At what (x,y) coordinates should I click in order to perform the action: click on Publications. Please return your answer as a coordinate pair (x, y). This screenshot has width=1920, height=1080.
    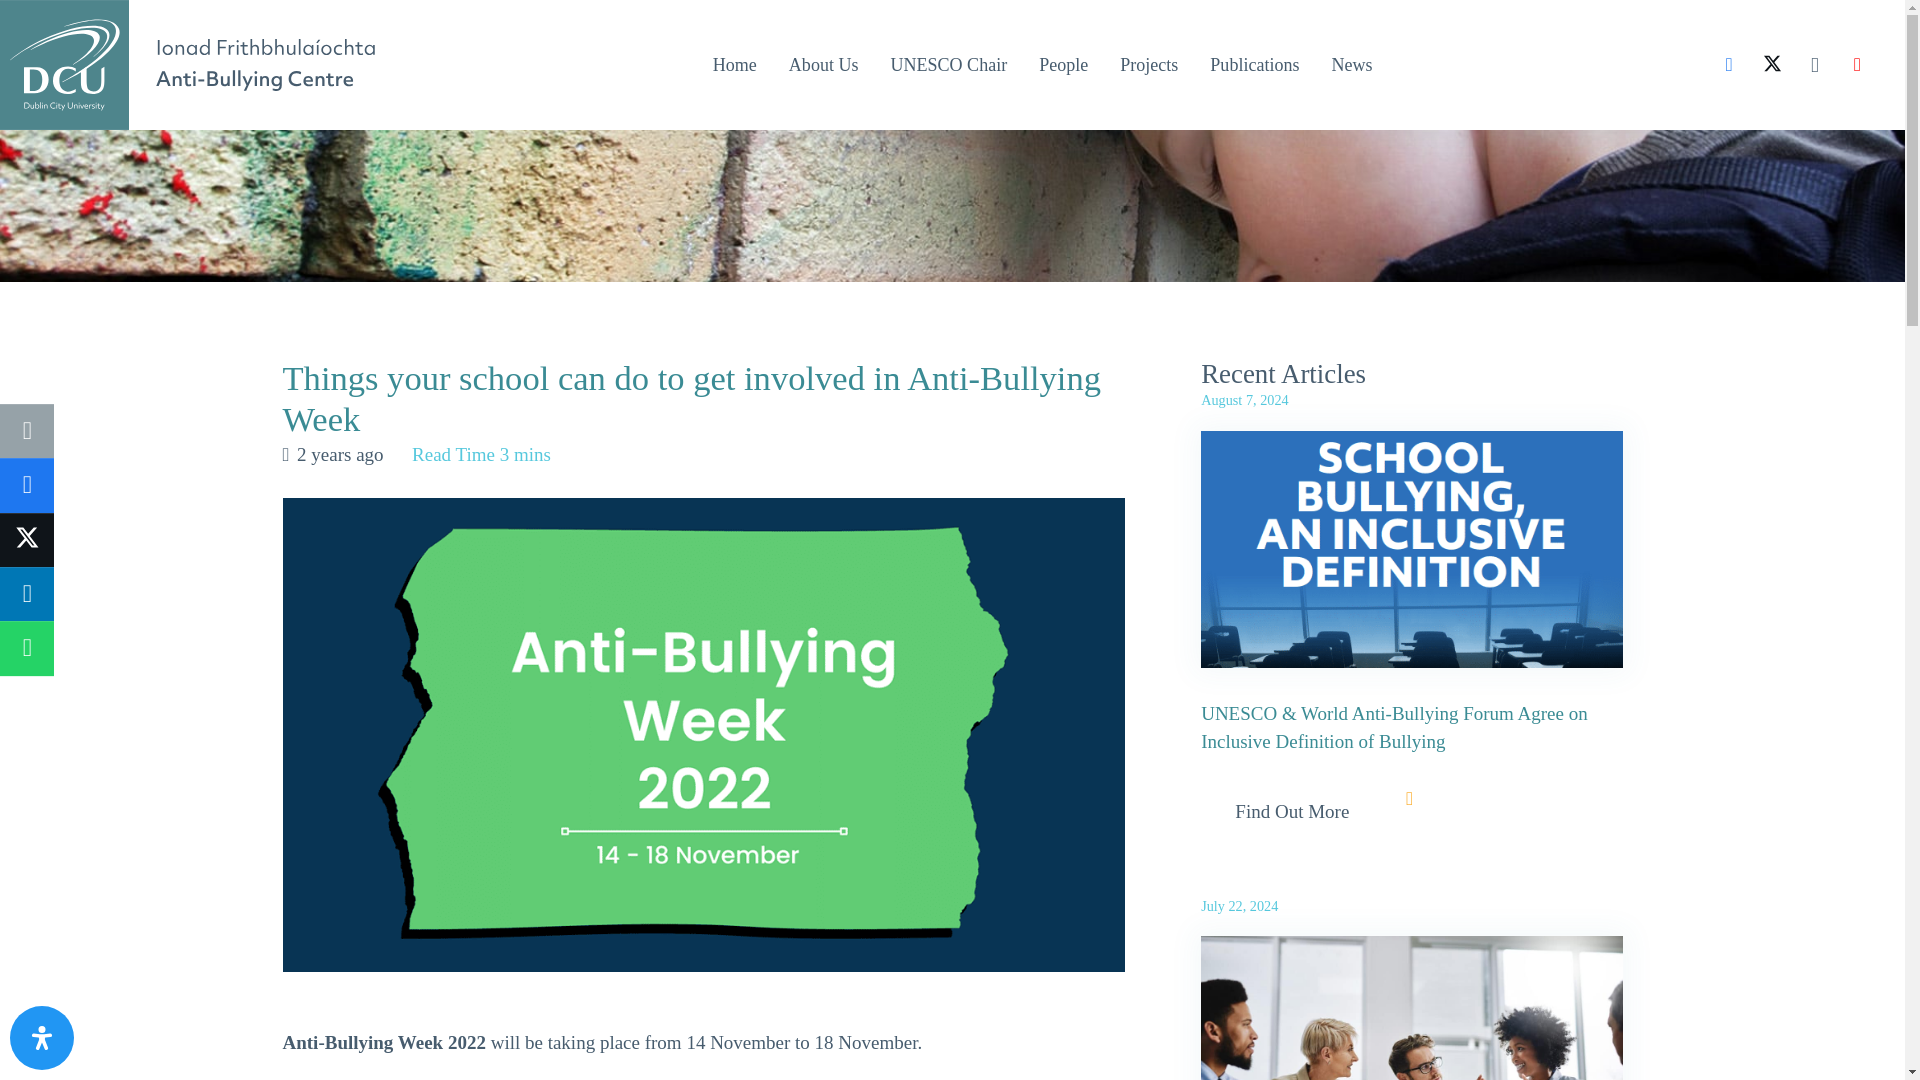
    Looking at the image, I should click on (1254, 64).